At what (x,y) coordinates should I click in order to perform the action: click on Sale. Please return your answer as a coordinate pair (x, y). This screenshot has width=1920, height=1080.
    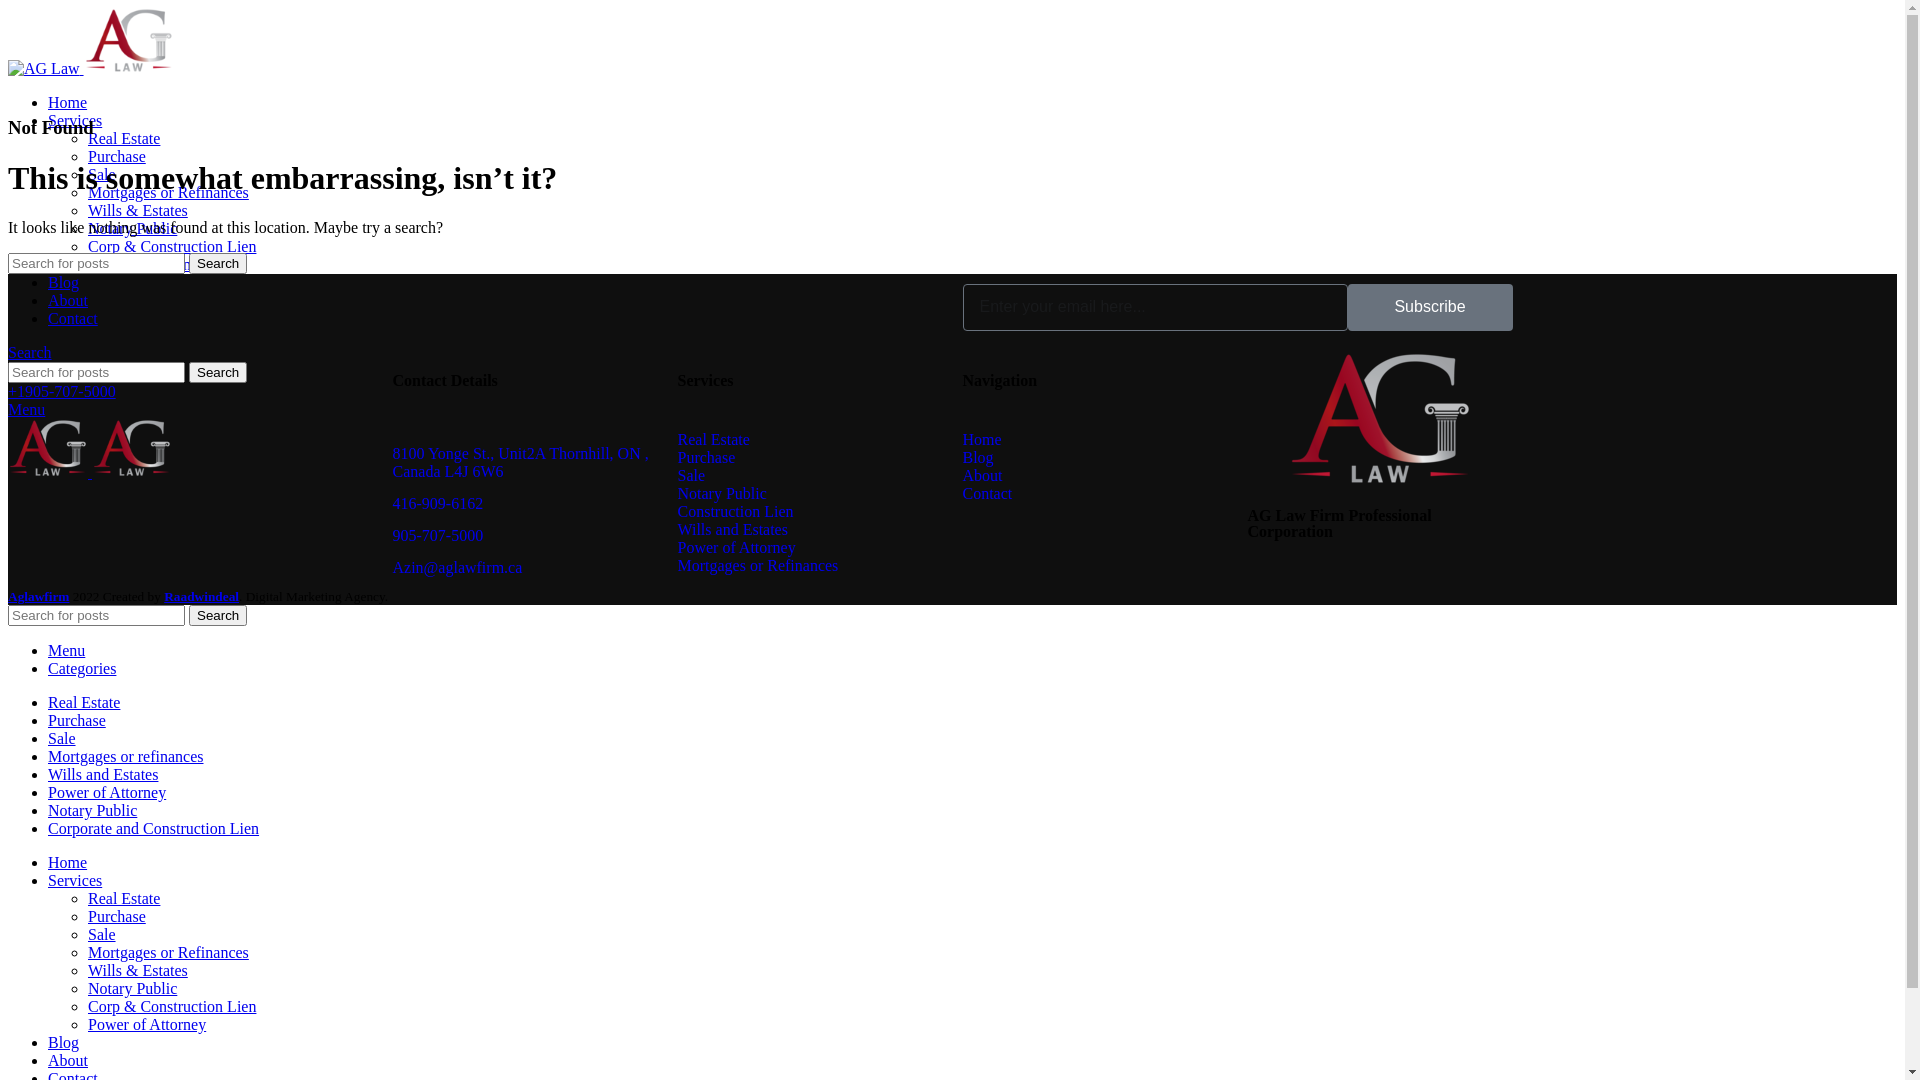
    Looking at the image, I should click on (102, 174).